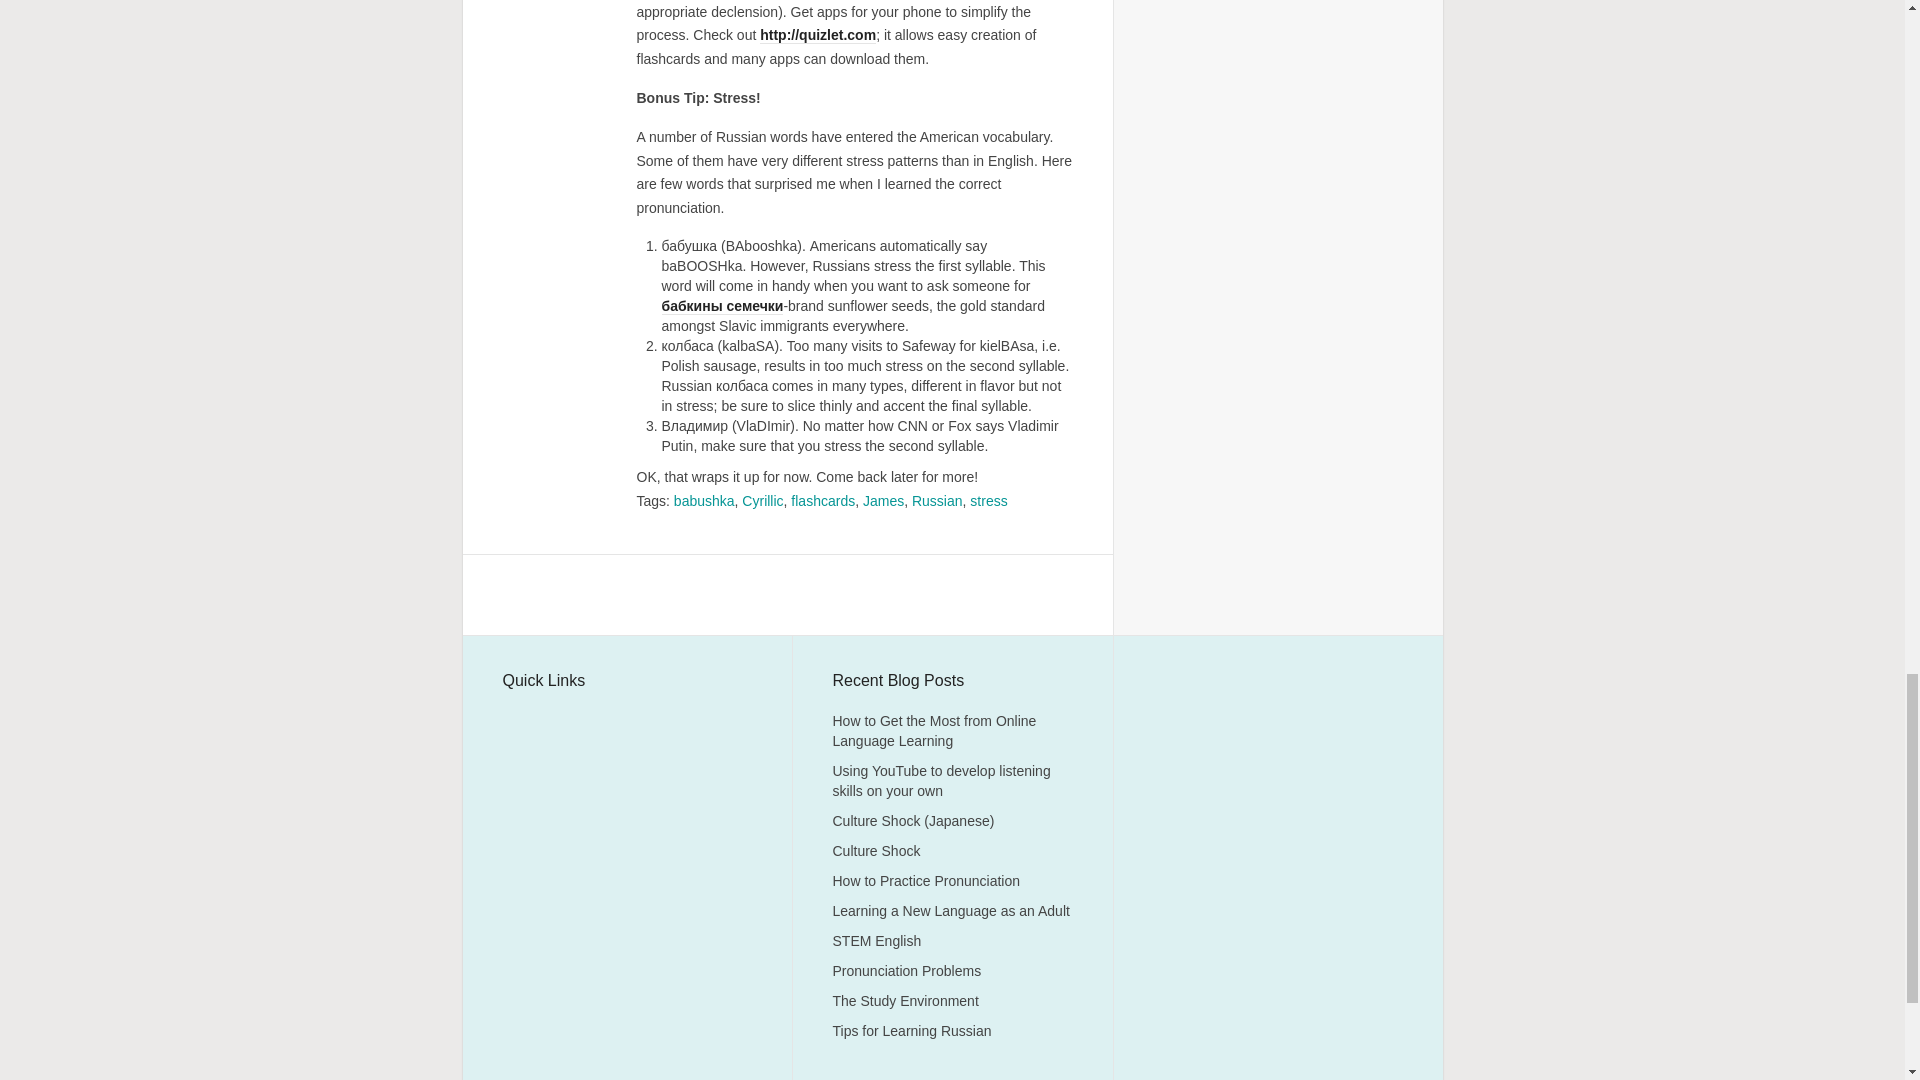 Image resolution: width=1920 pixels, height=1080 pixels. What do you see at coordinates (822, 500) in the screenshot?
I see `flashcards` at bounding box center [822, 500].